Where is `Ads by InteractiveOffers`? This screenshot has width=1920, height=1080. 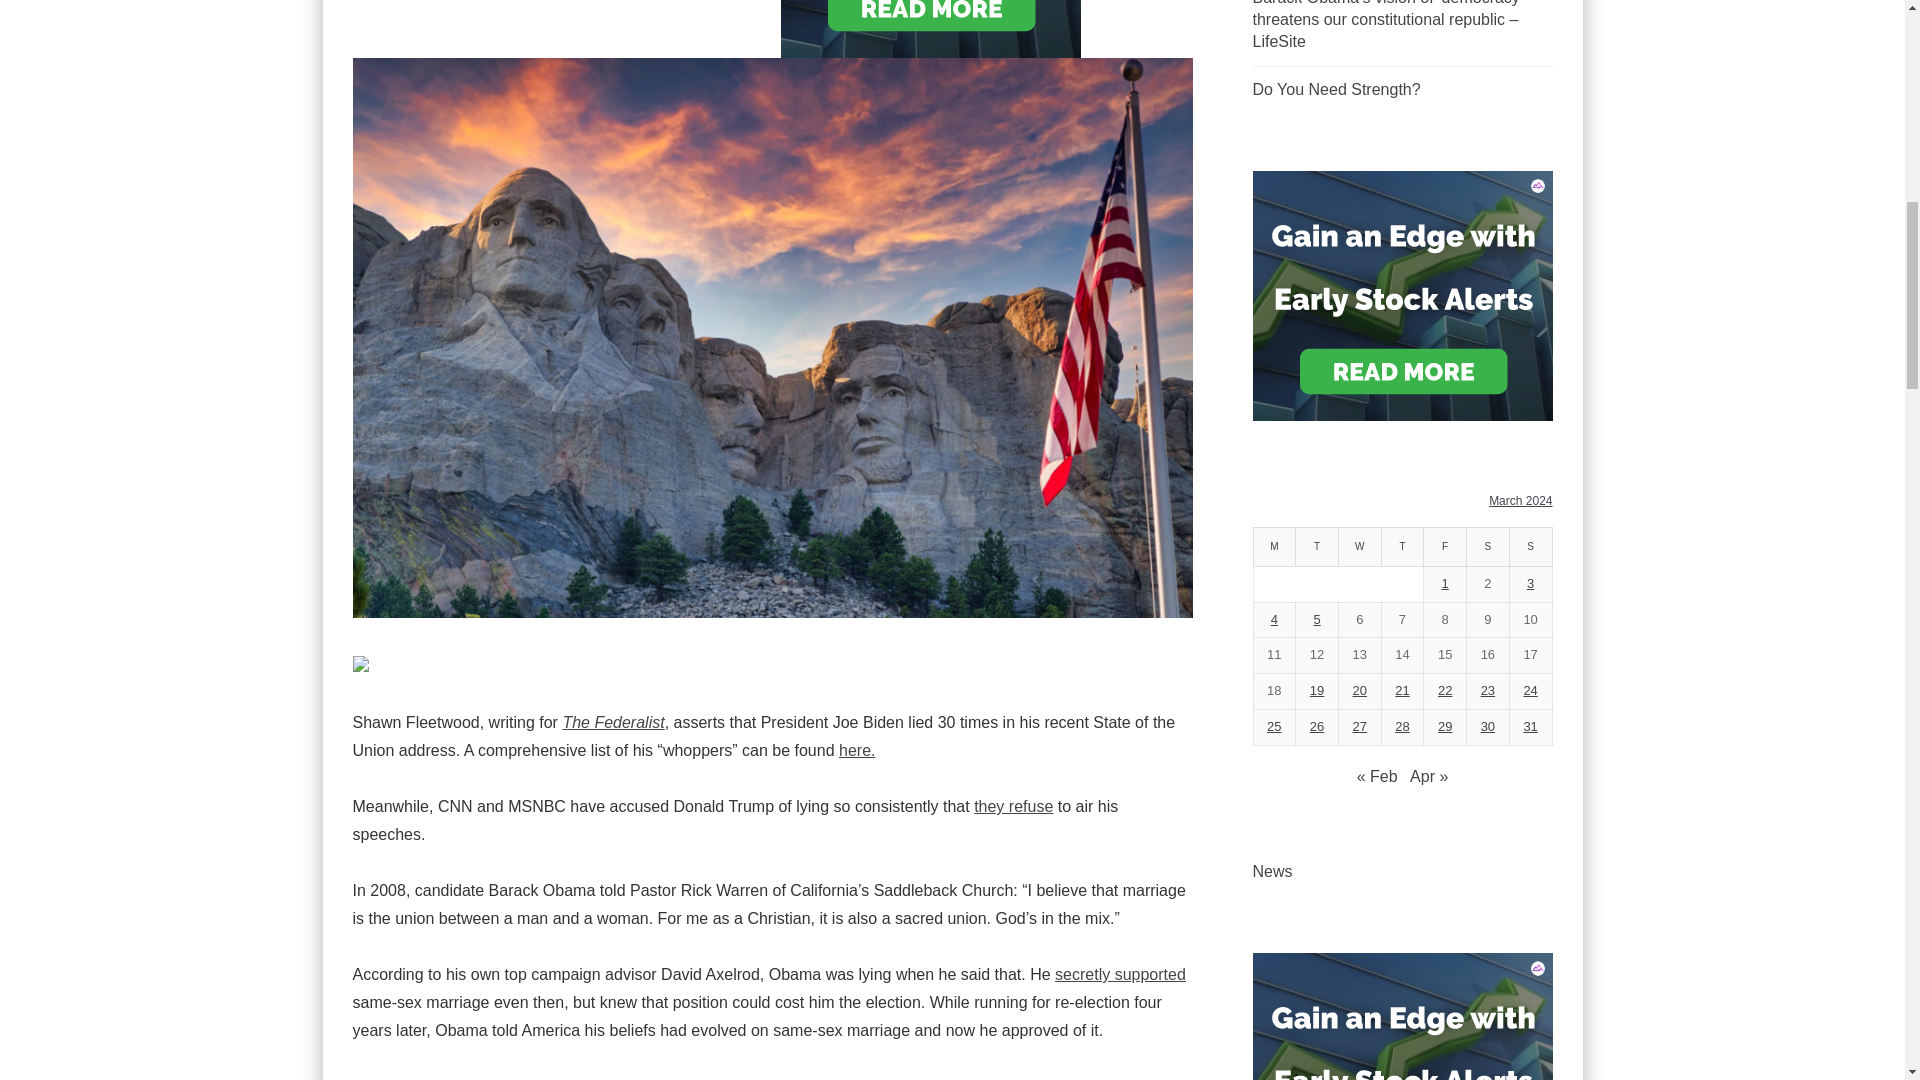
Ads by InteractiveOffers is located at coordinates (1401, 294).